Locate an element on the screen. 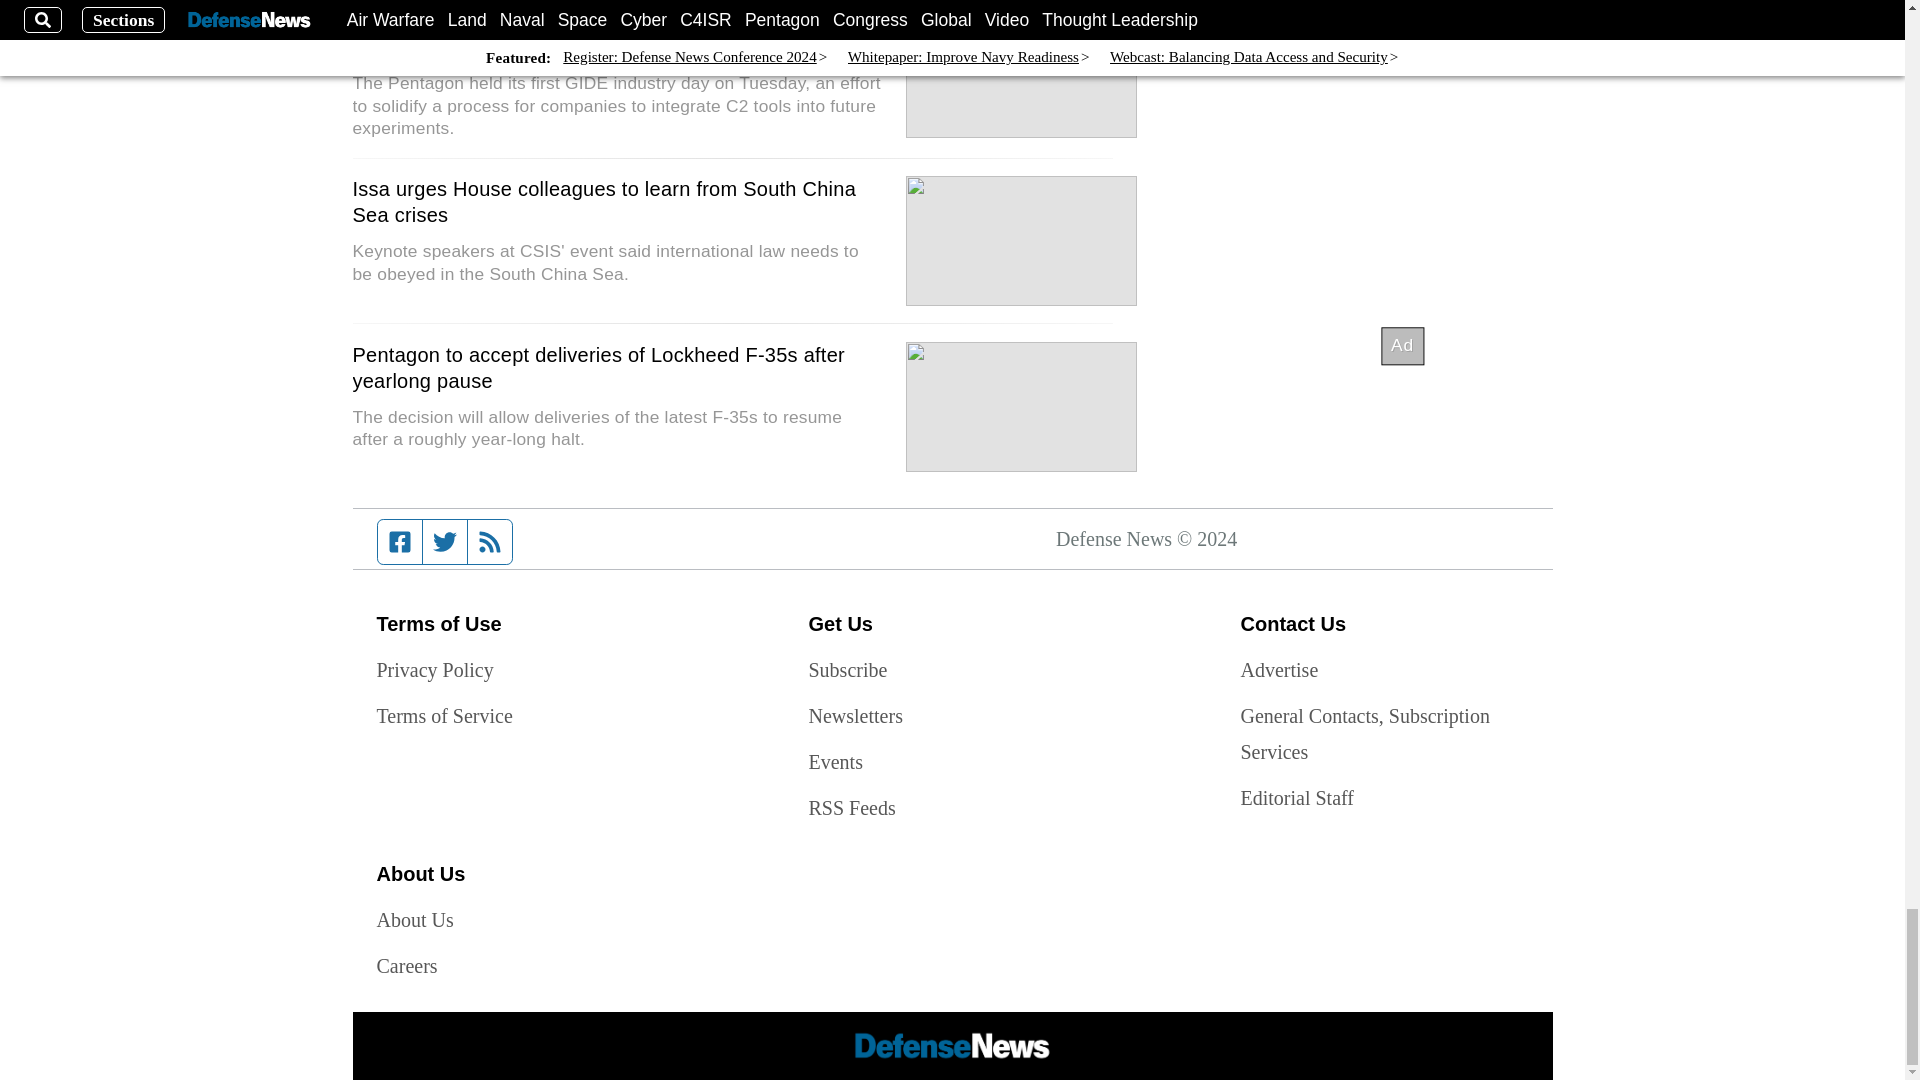 The width and height of the screenshot is (1920, 1080). RSS feed is located at coordinates (490, 541).